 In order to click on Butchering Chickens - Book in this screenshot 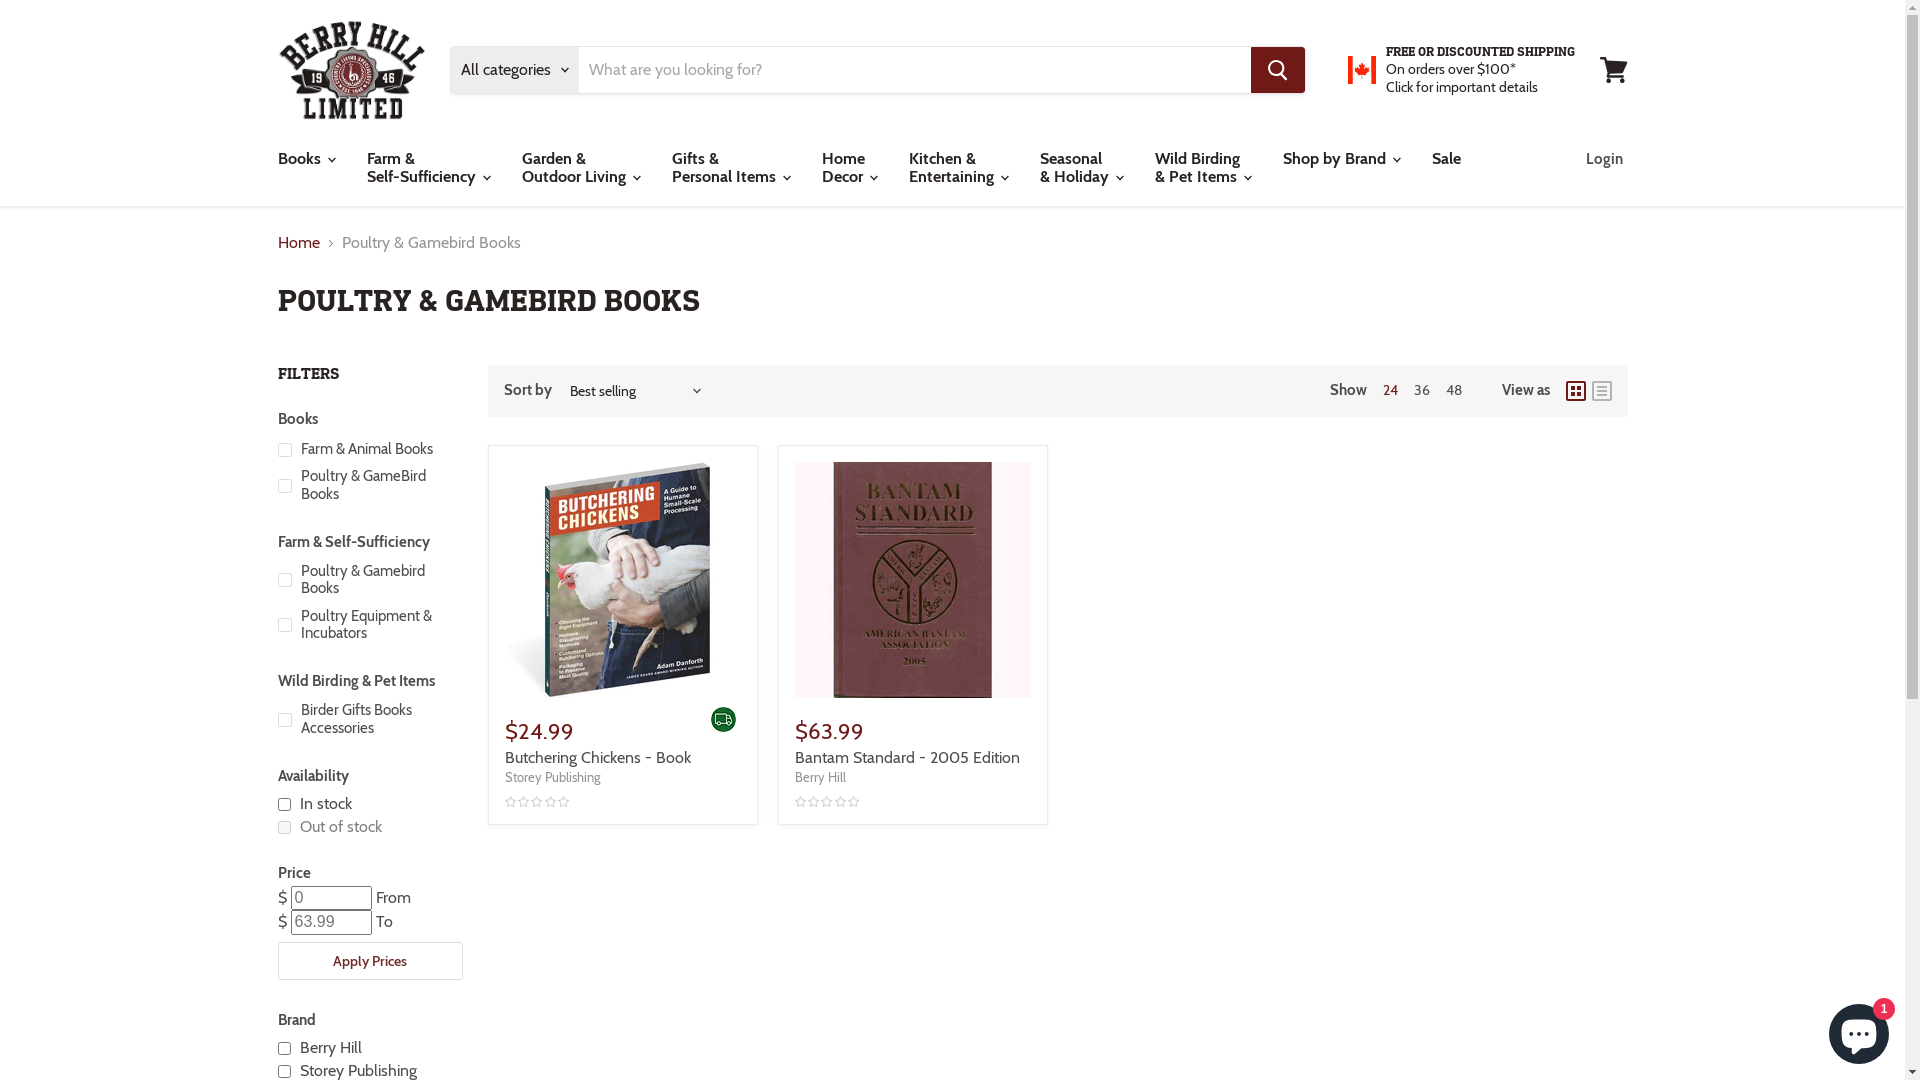, I will do `click(597, 757)`.